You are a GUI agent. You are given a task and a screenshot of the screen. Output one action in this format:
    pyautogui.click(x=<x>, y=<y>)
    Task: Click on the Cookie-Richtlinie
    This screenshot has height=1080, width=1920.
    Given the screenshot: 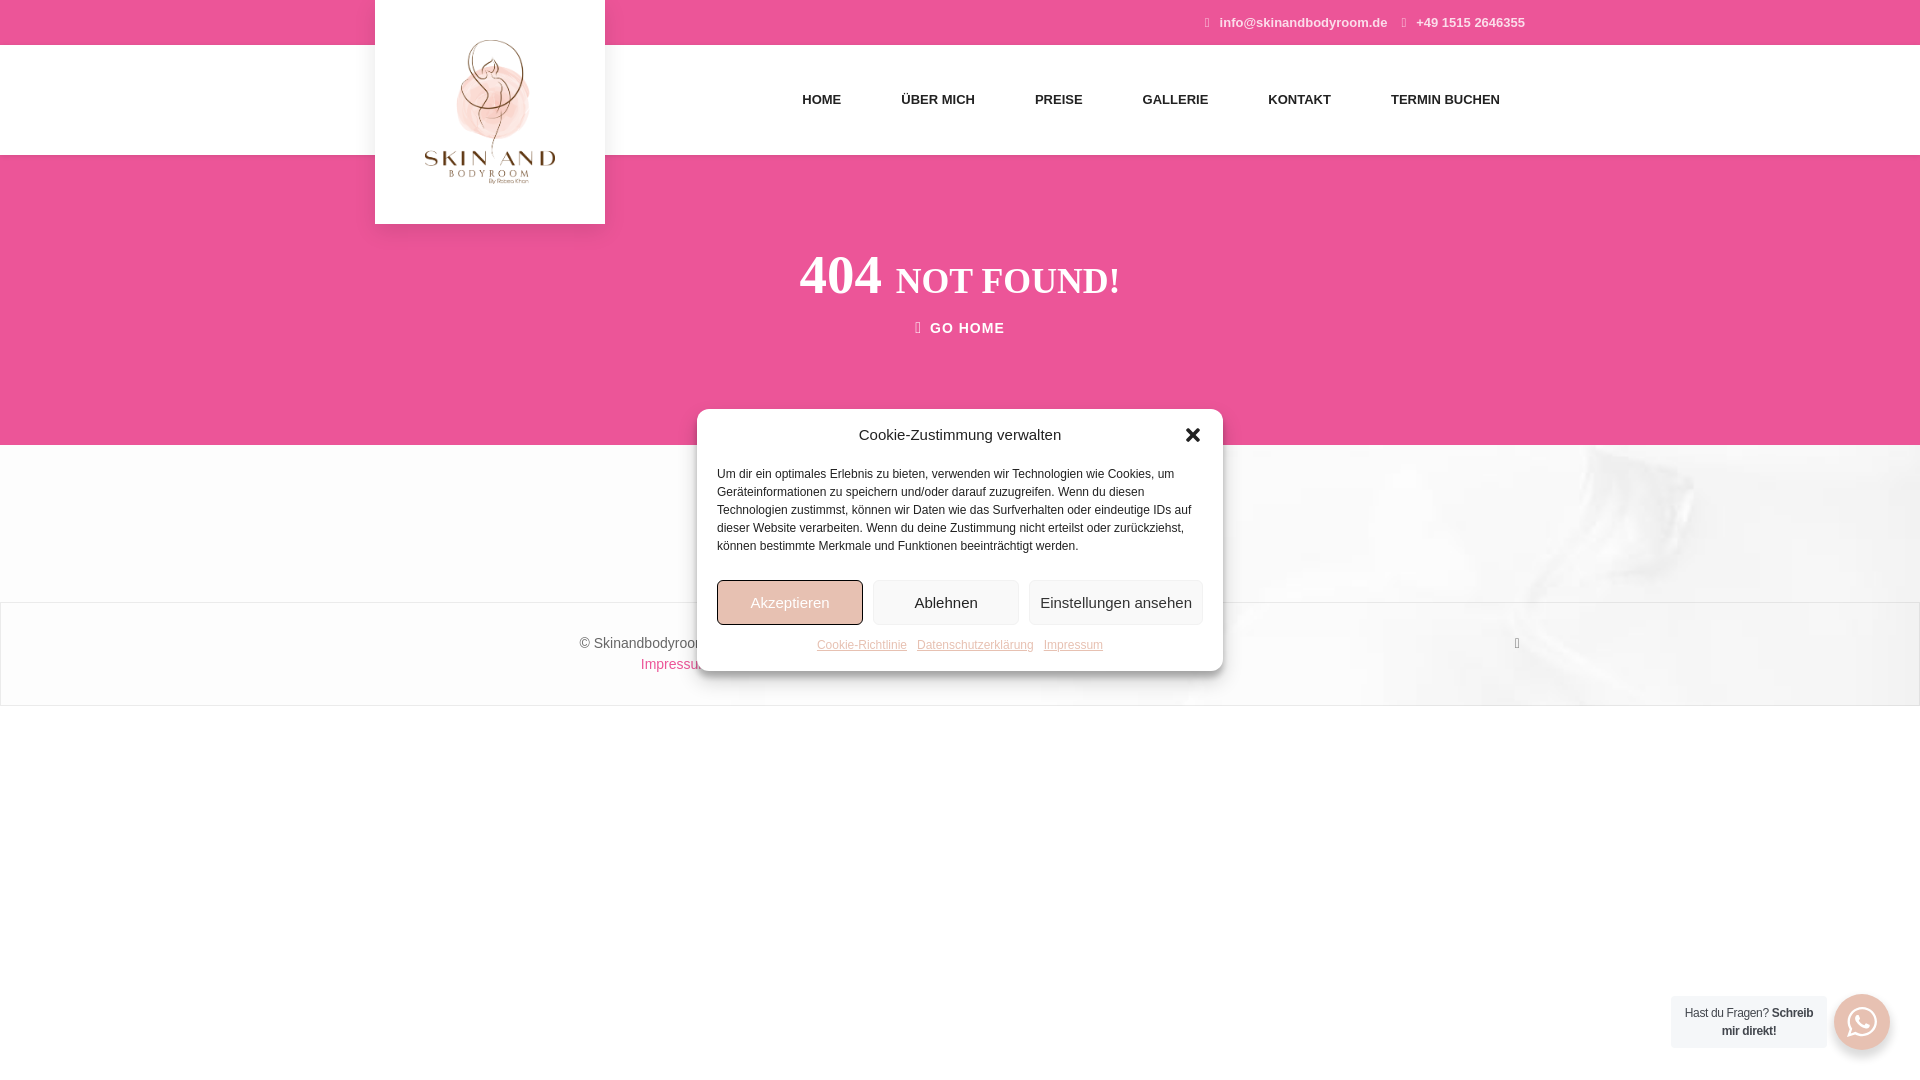 What is the action you would take?
    pyautogui.click(x=862, y=645)
    